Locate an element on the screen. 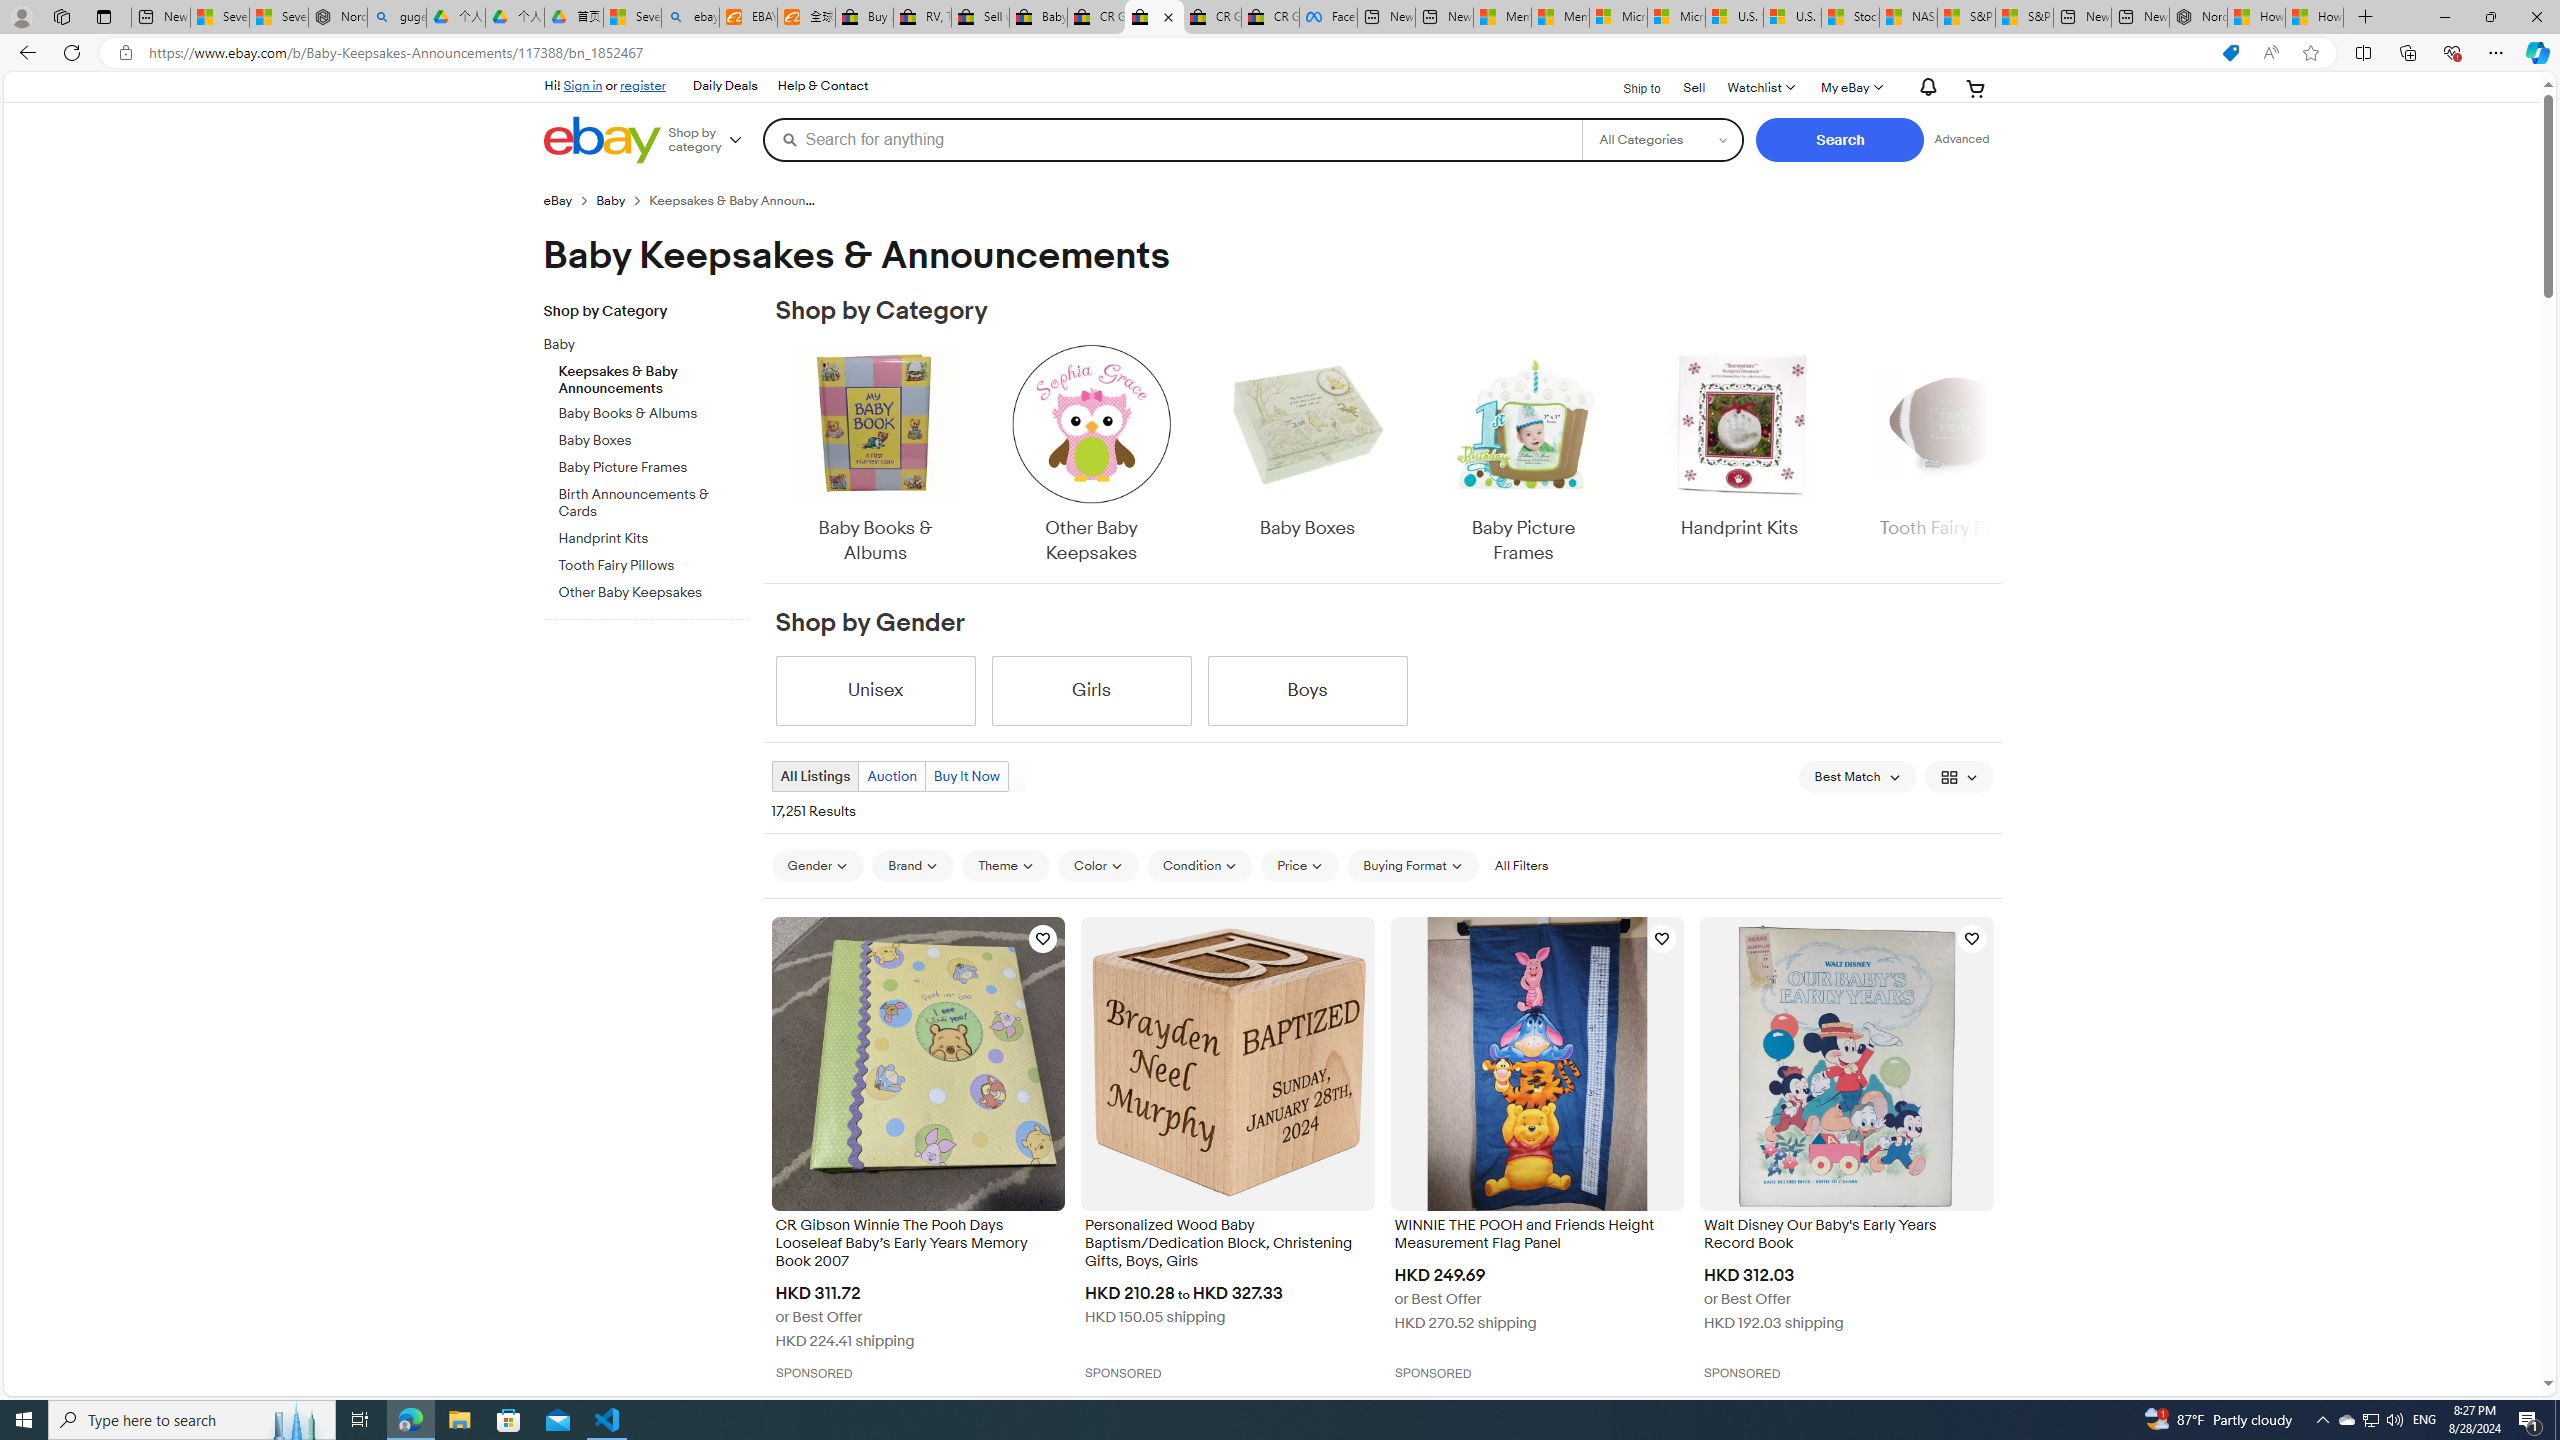  Baby is located at coordinates (638, 345).